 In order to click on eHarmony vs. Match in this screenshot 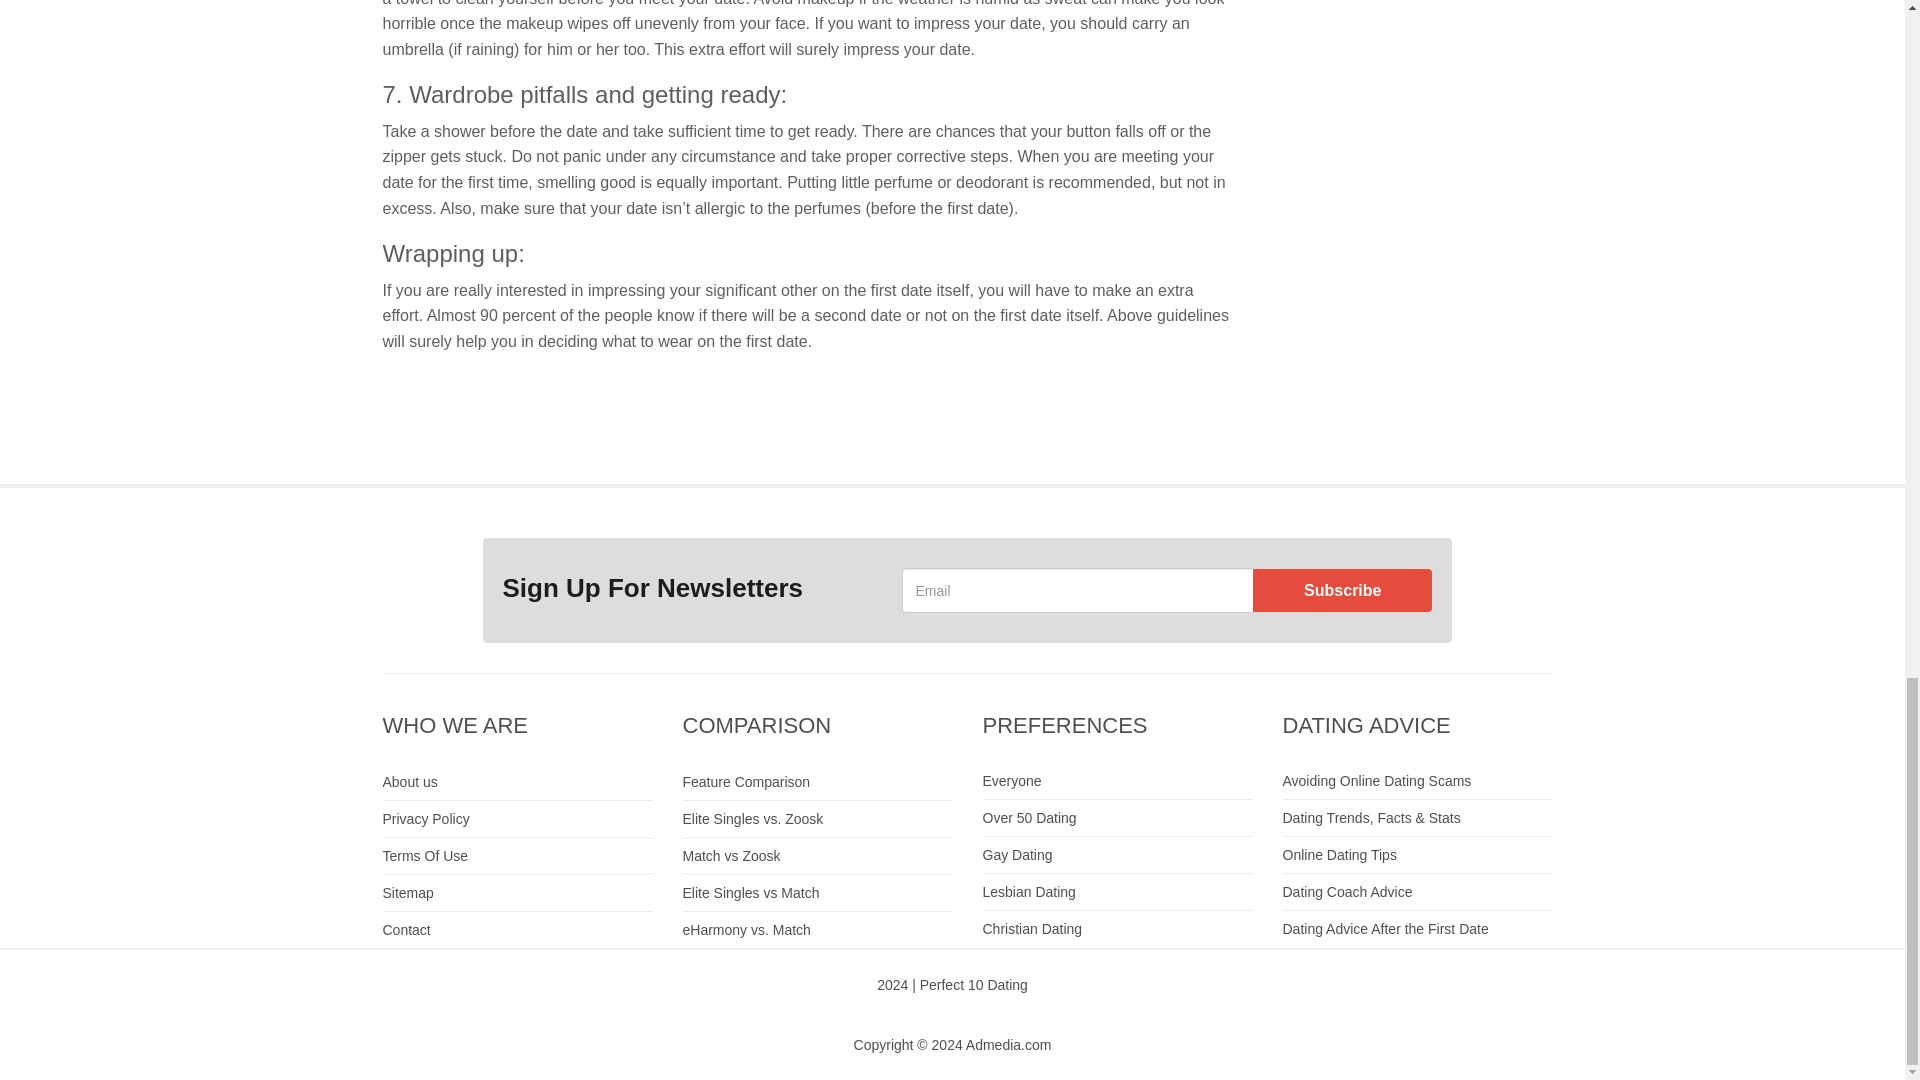, I will do `click(816, 930)`.